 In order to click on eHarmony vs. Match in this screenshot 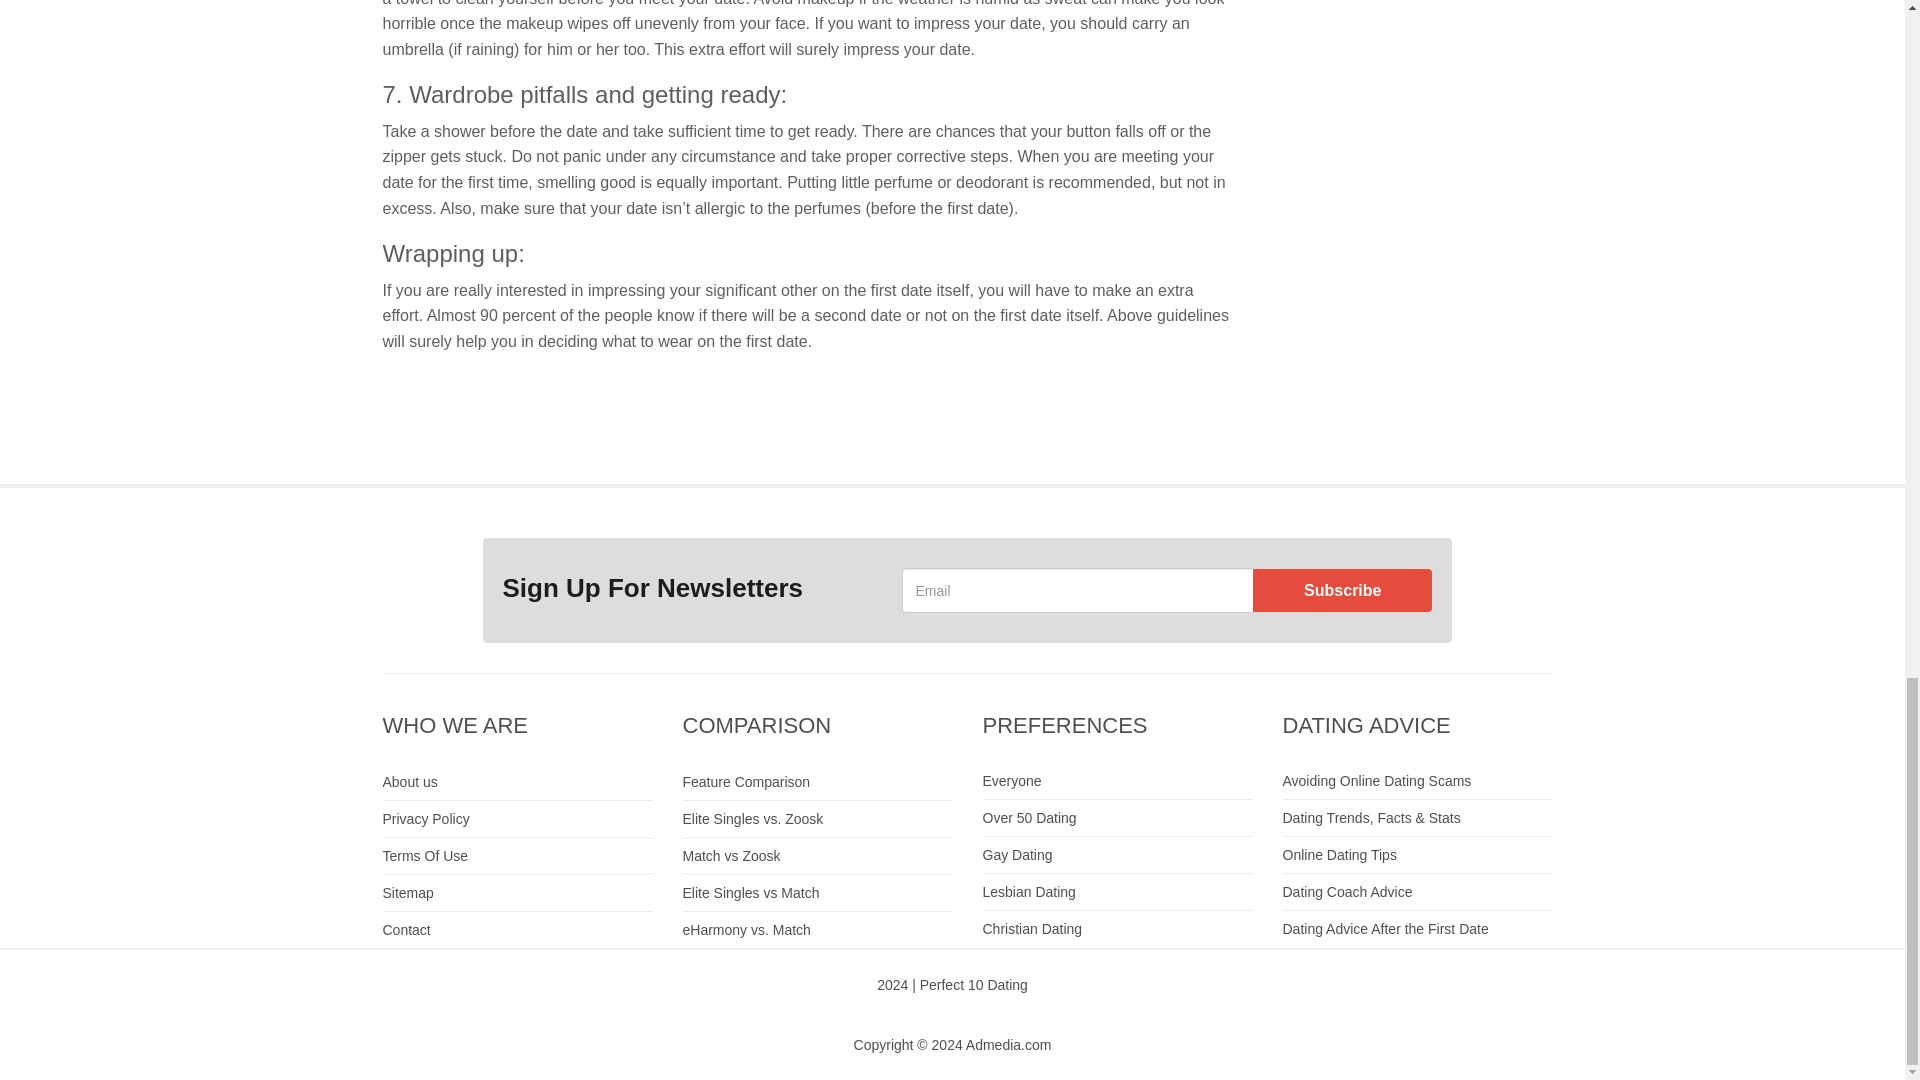, I will do `click(816, 930)`.